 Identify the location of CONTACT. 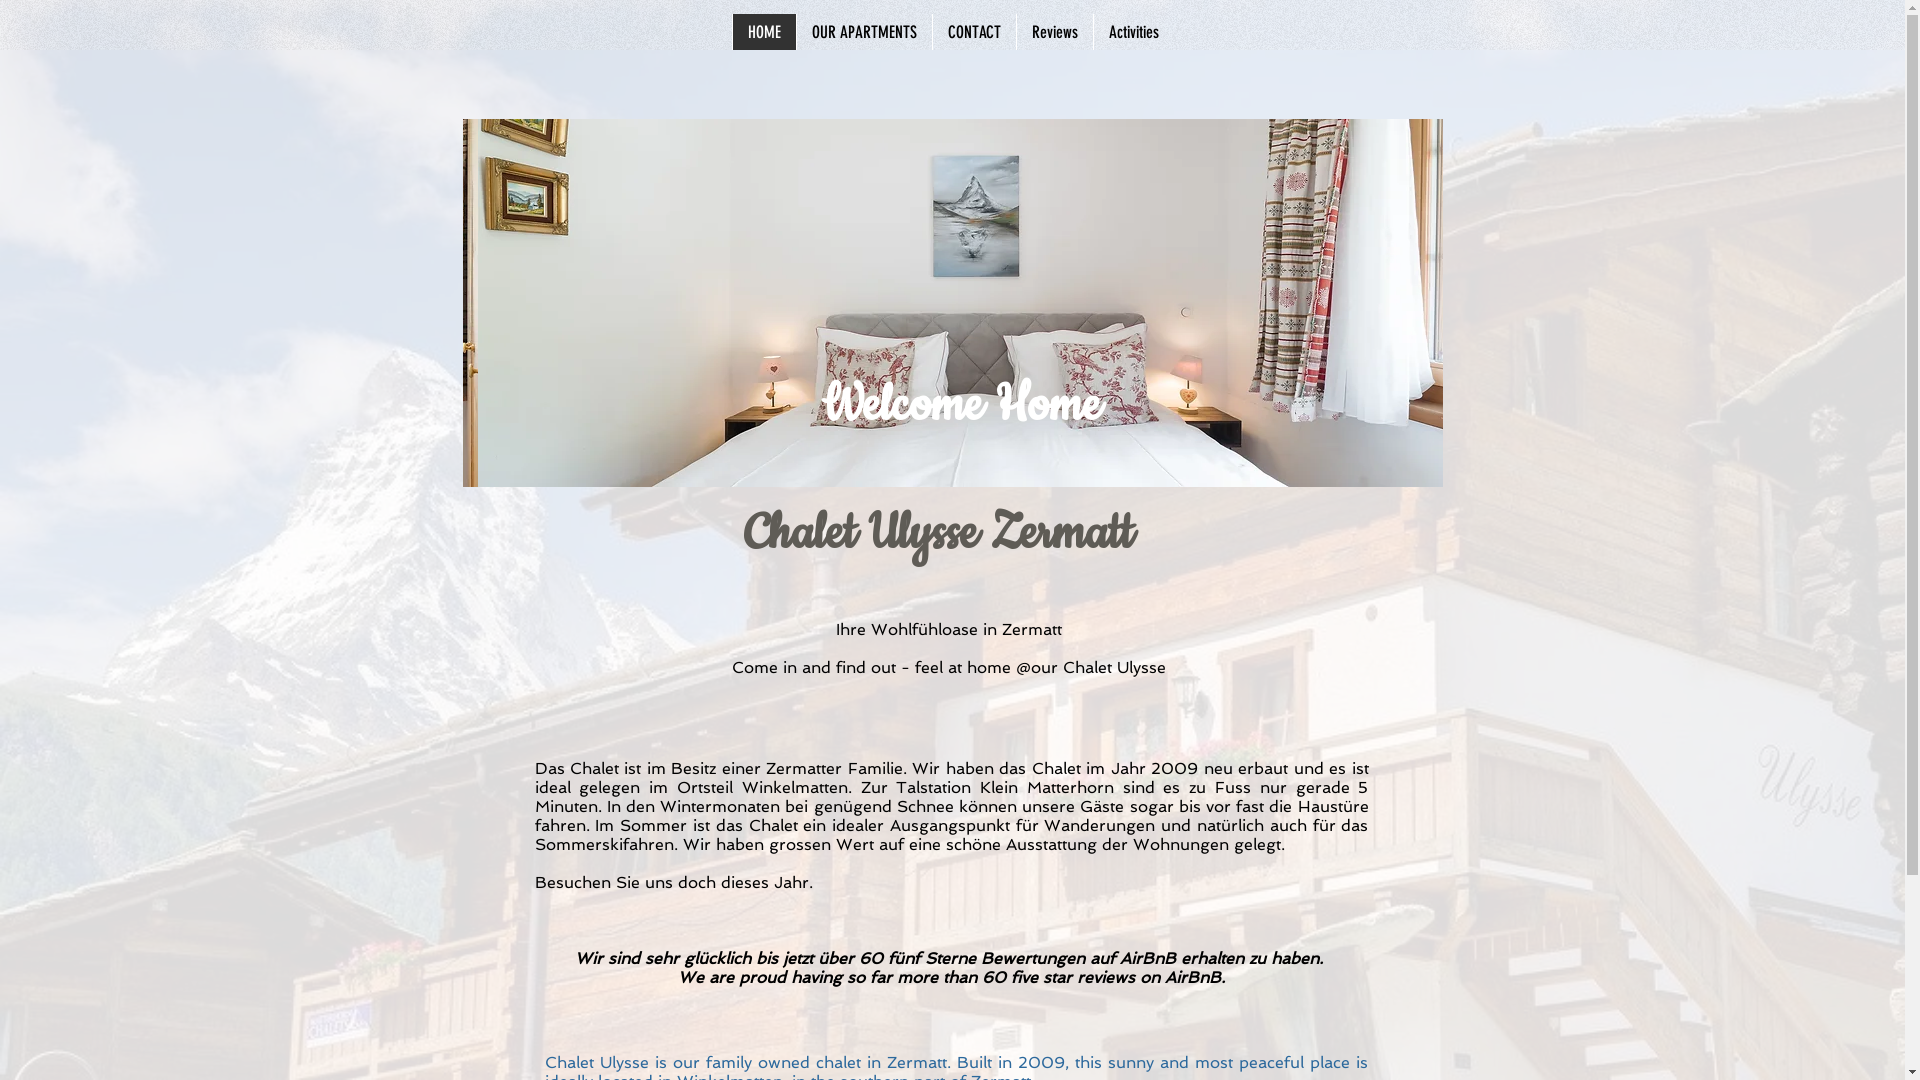
(974, 32).